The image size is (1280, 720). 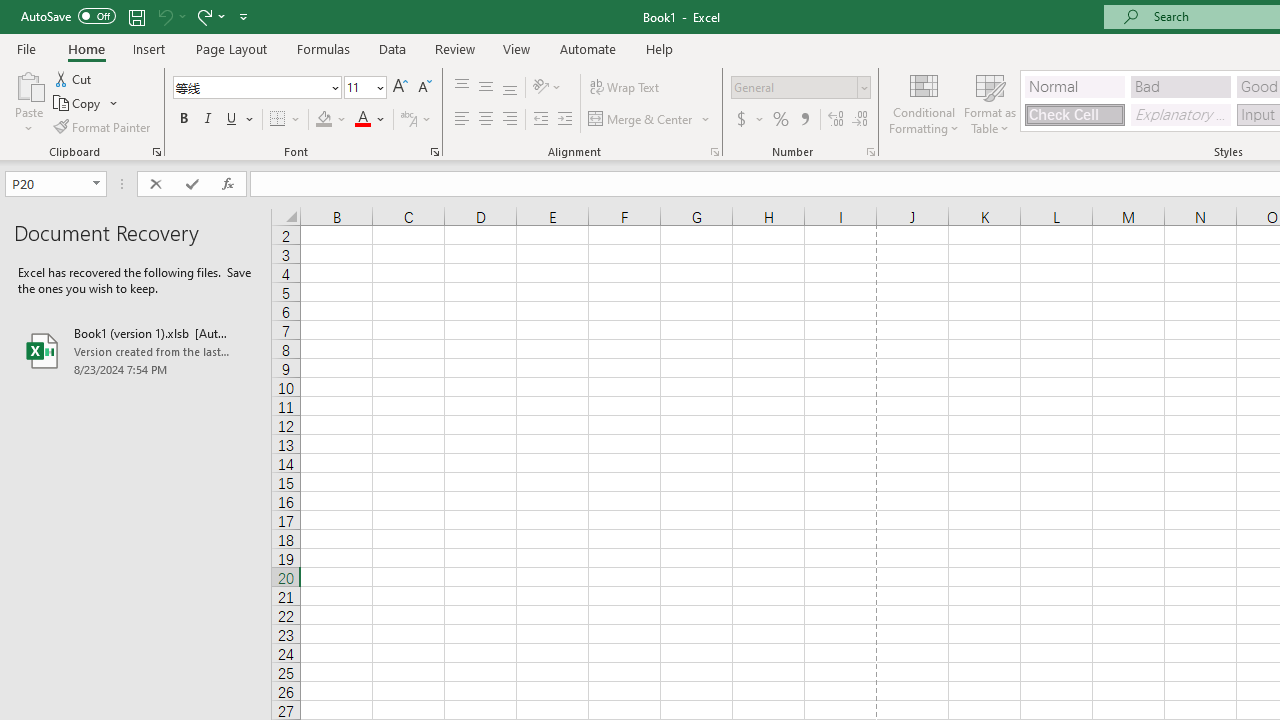 What do you see at coordinates (28, 102) in the screenshot?
I see `Paste` at bounding box center [28, 102].